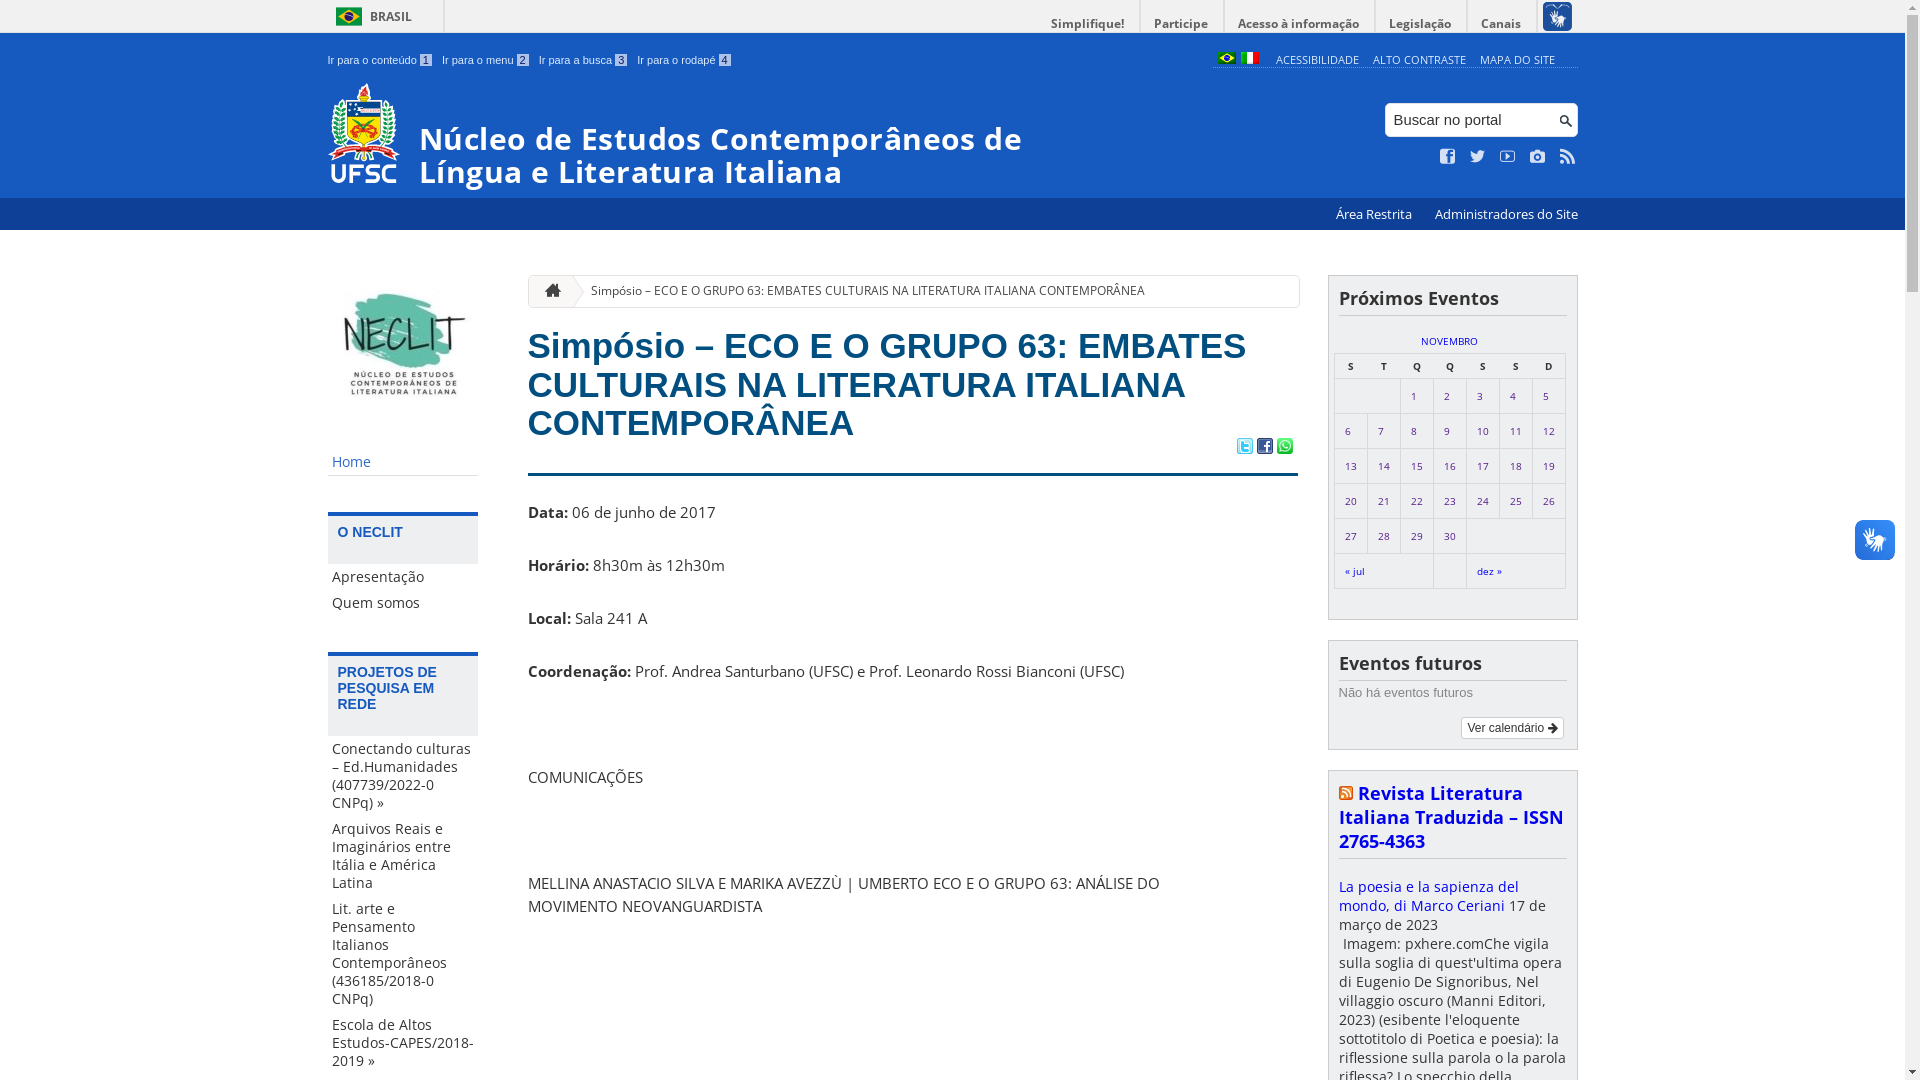 The image size is (1920, 1080). Describe the element at coordinates (1450, 466) in the screenshot. I see `16` at that location.